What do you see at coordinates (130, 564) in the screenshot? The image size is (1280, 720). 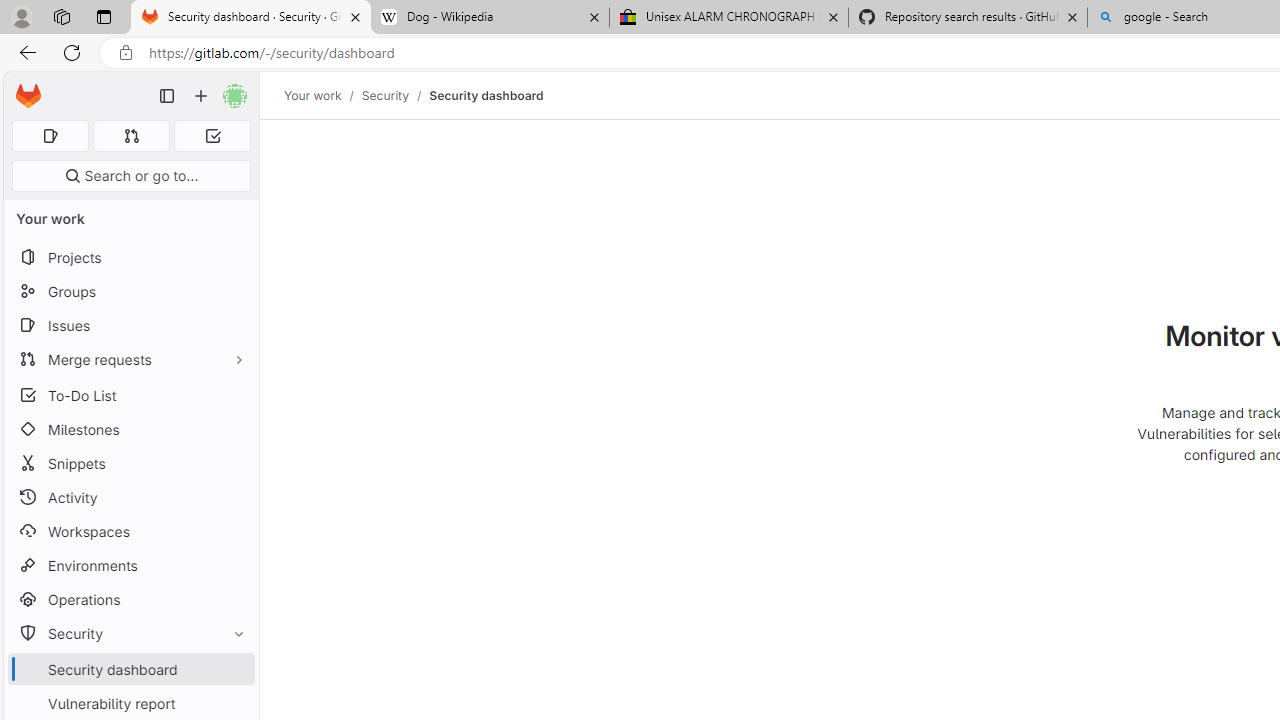 I see `Environments` at bounding box center [130, 564].